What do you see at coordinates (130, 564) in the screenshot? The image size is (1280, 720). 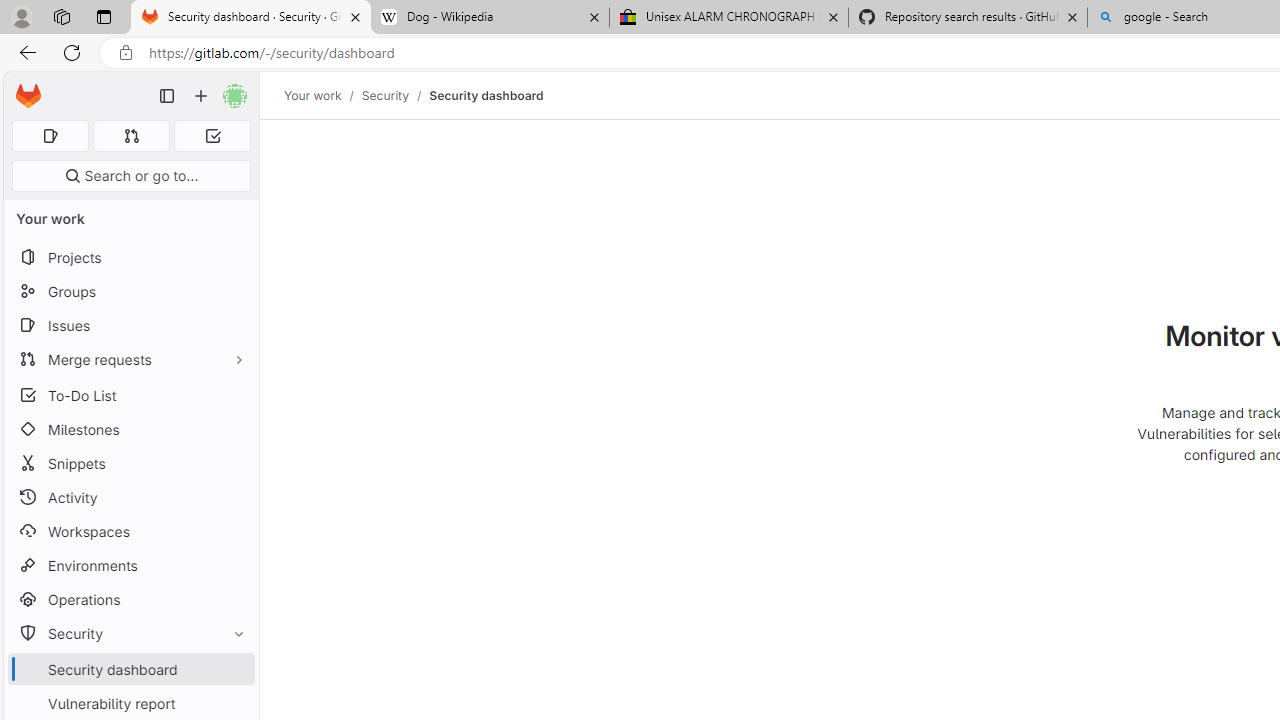 I see `Environments` at bounding box center [130, 564].